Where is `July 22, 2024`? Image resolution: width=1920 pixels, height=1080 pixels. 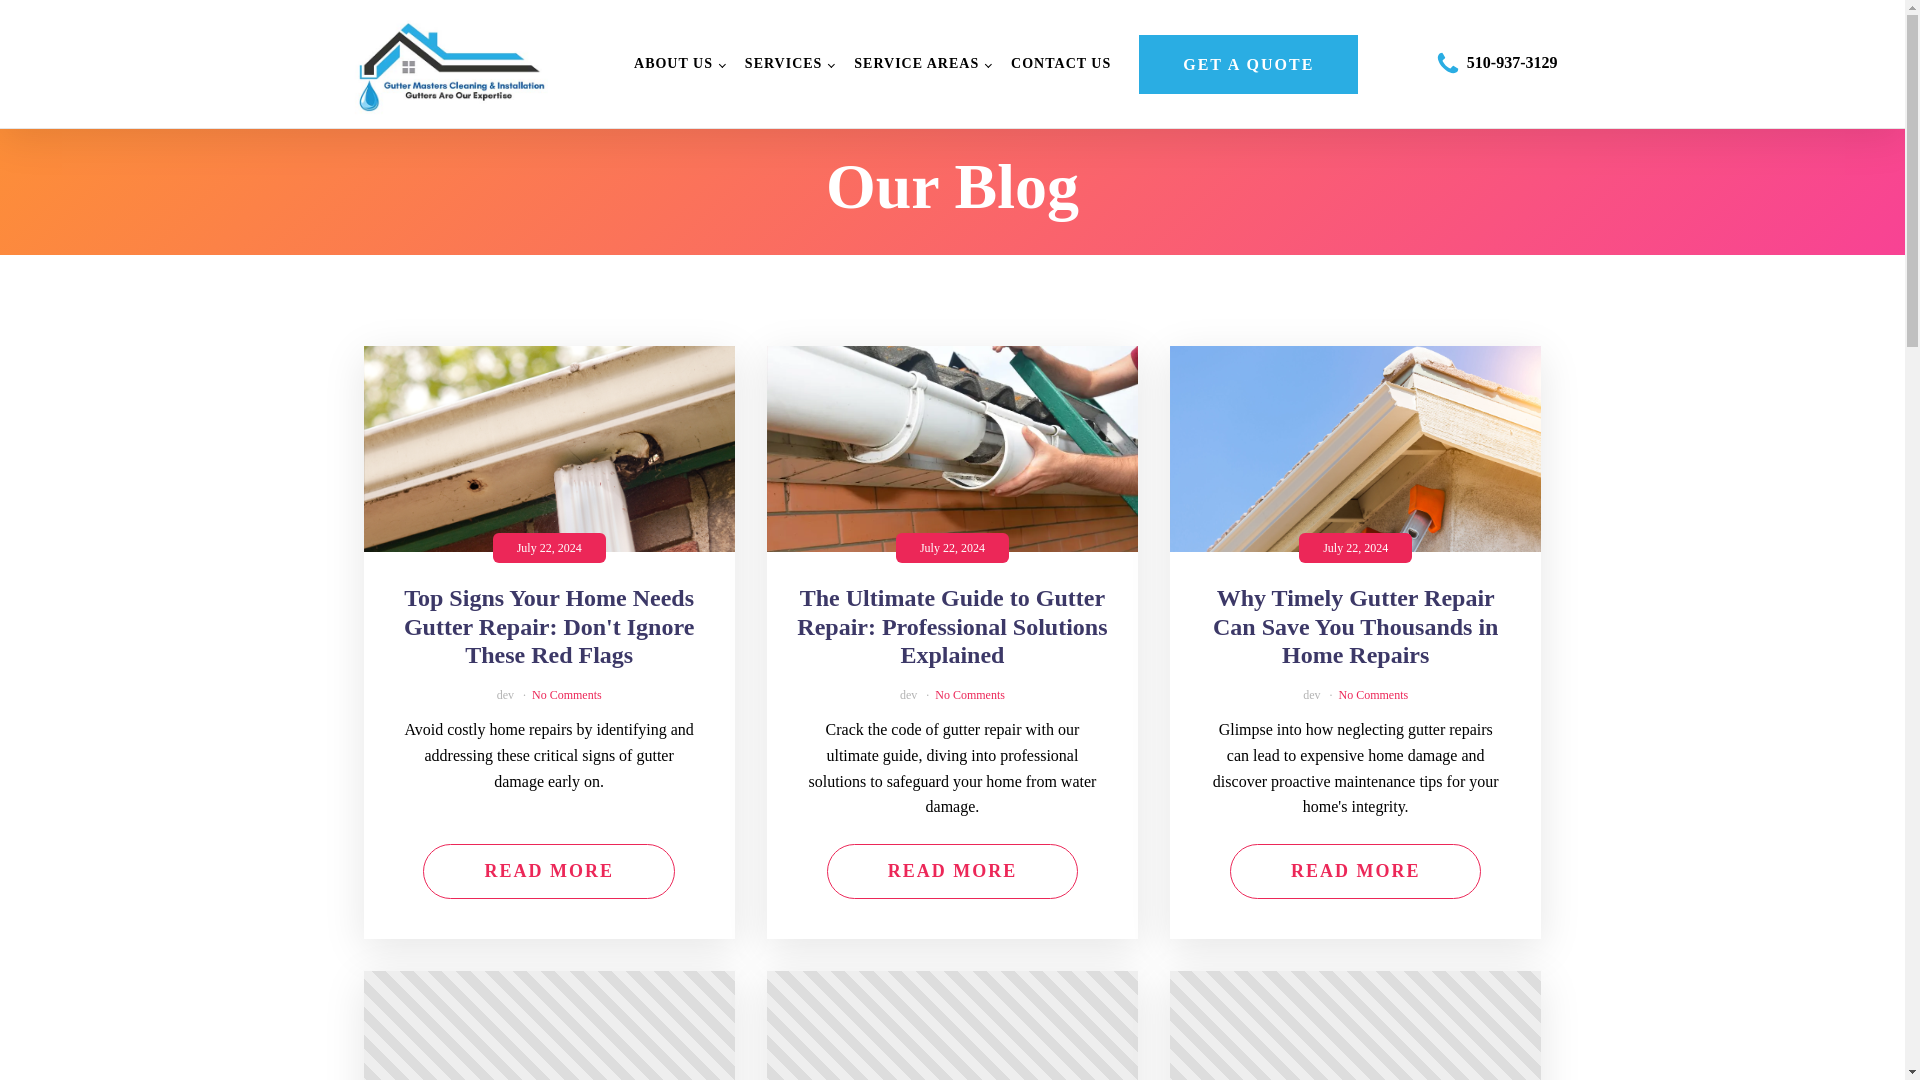
July 22, 2024 is located at coordinates (1355, 448).